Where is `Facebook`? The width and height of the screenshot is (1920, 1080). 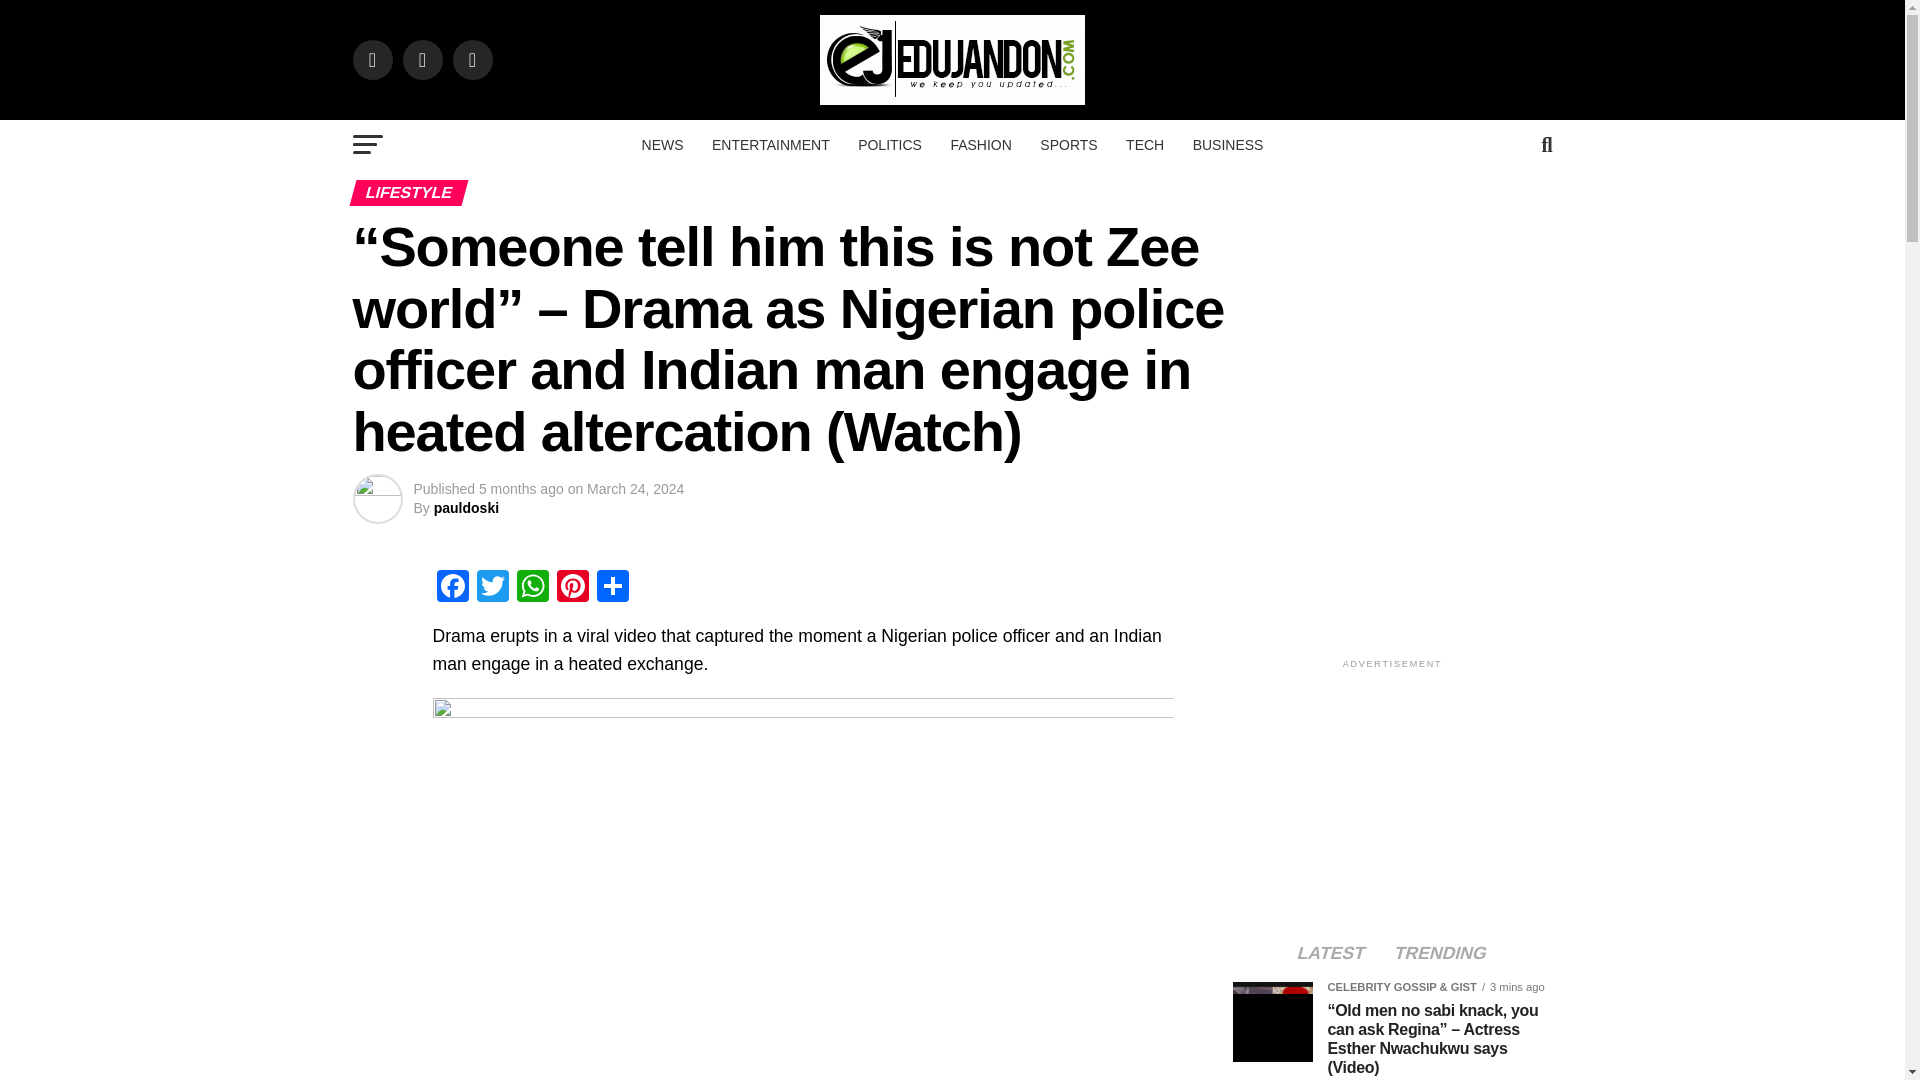 Facebook is located at coordinates (452, 588).